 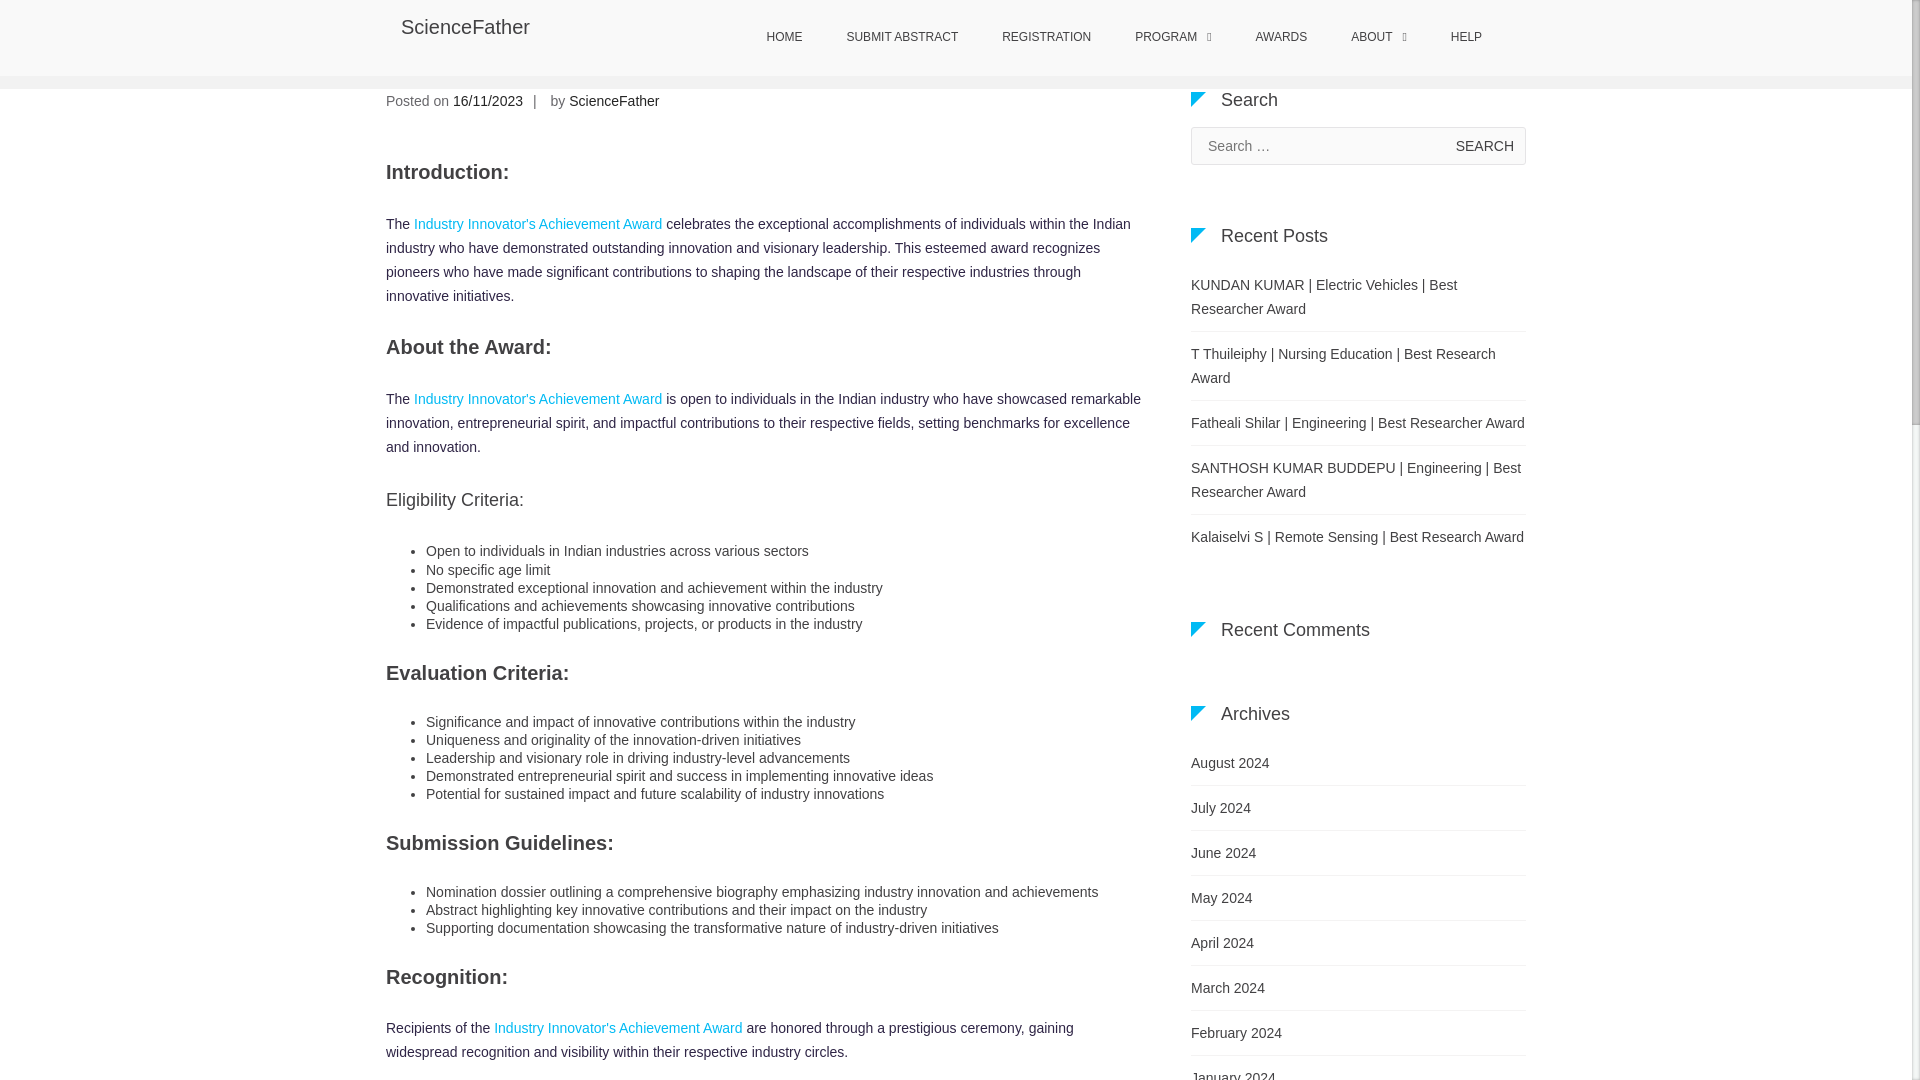 What do you see at coordinates (1280, 38) in the screenshot?
I see `AWARDS` at bounding box center [1280, 38].